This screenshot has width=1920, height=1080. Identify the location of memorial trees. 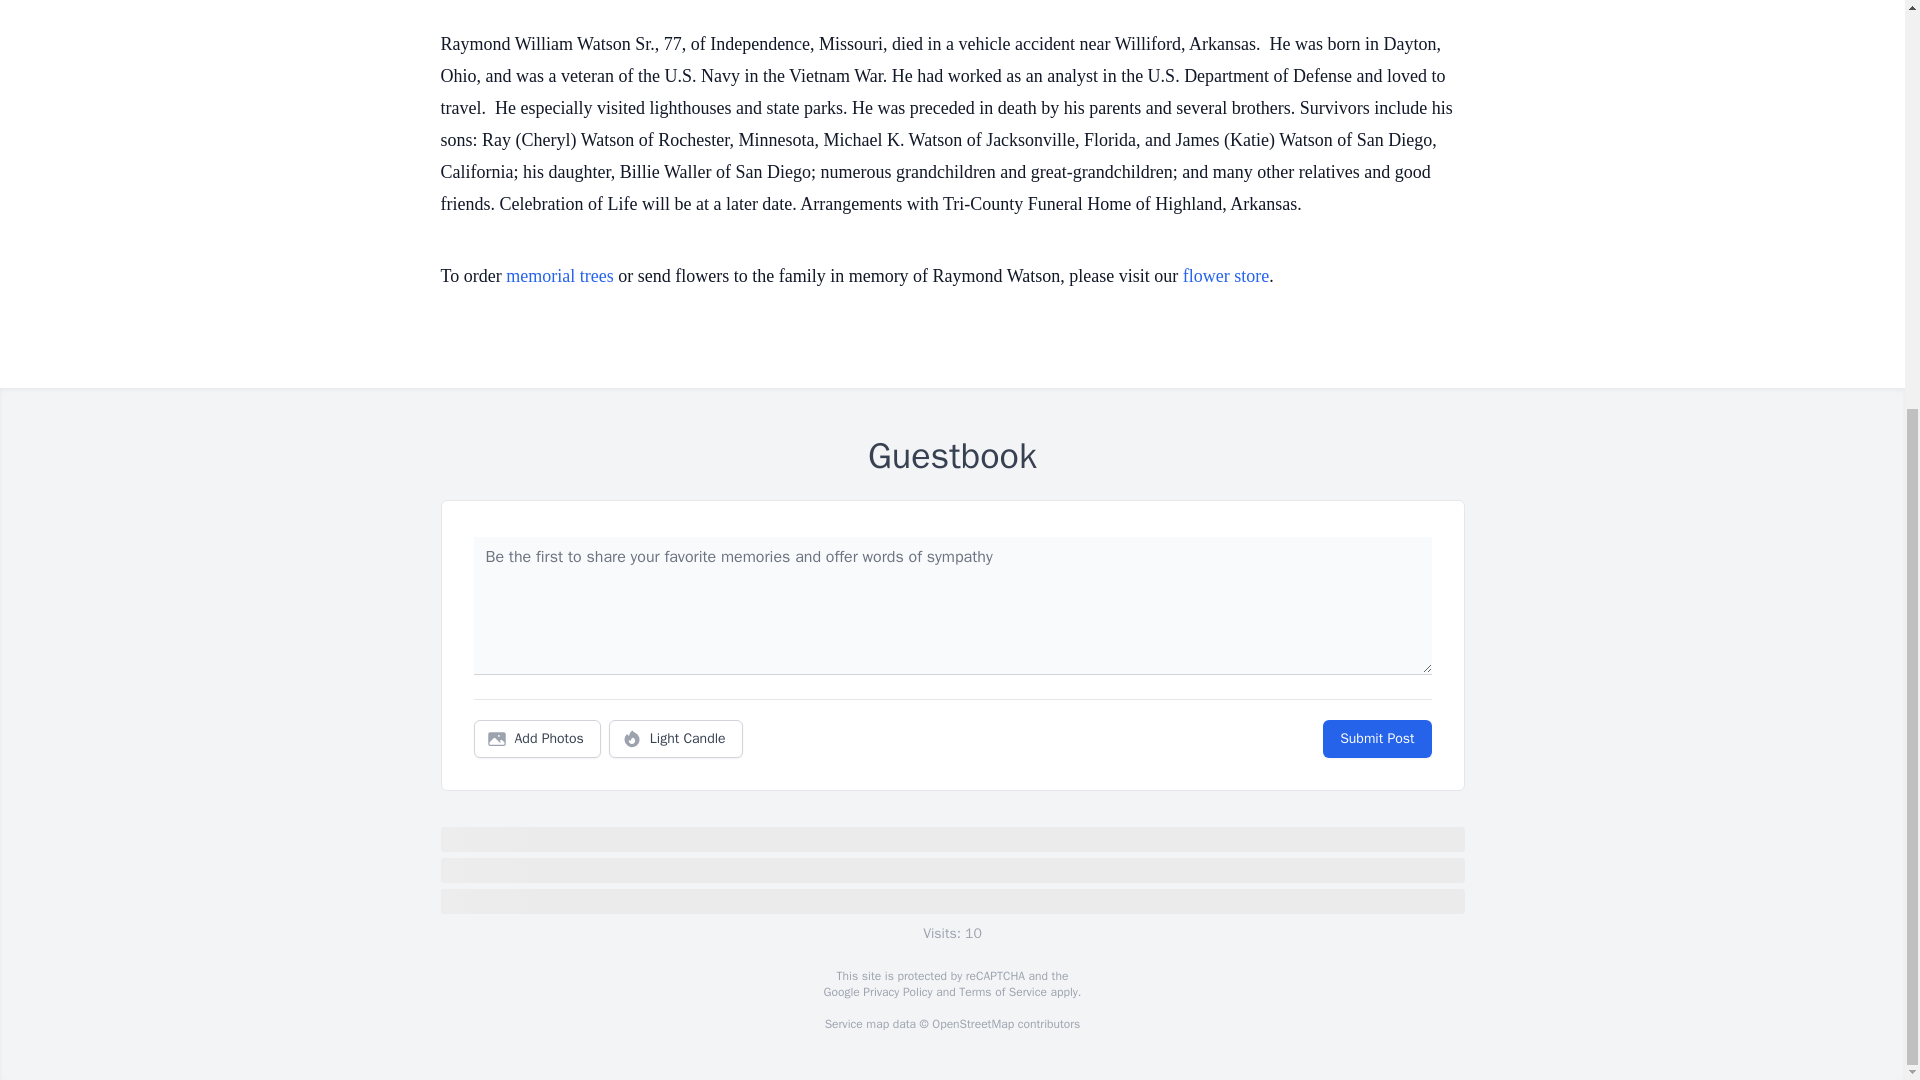
(559, 276).